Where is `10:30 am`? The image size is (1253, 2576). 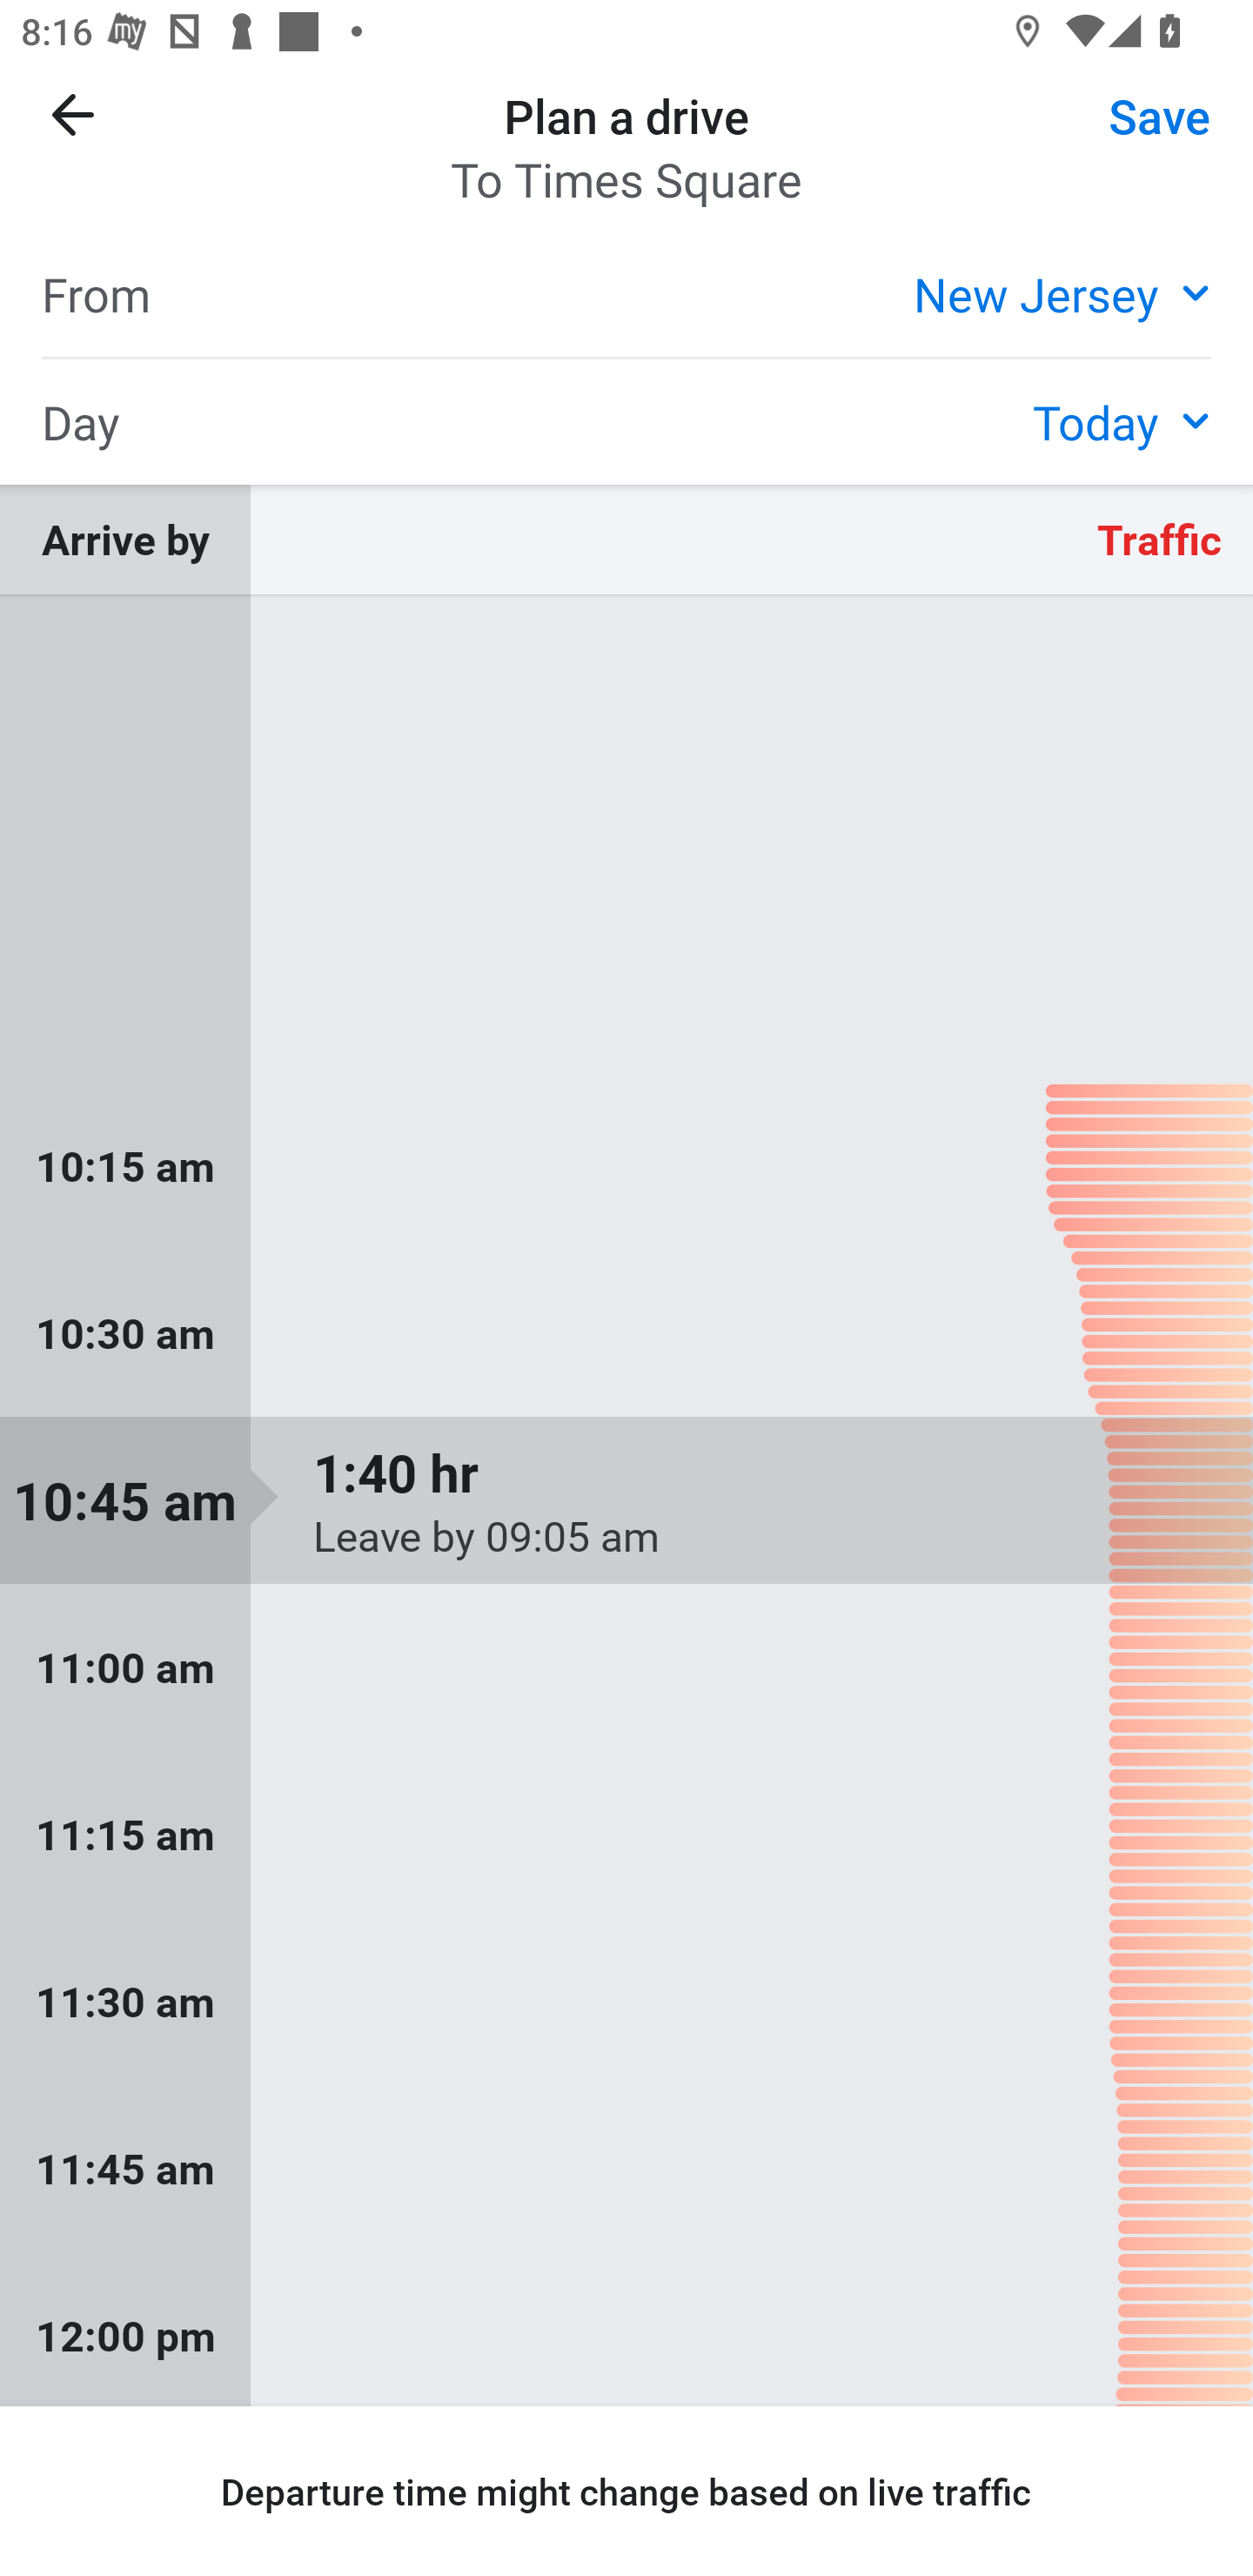 10:30 am is located at coordinates (626, 1333).